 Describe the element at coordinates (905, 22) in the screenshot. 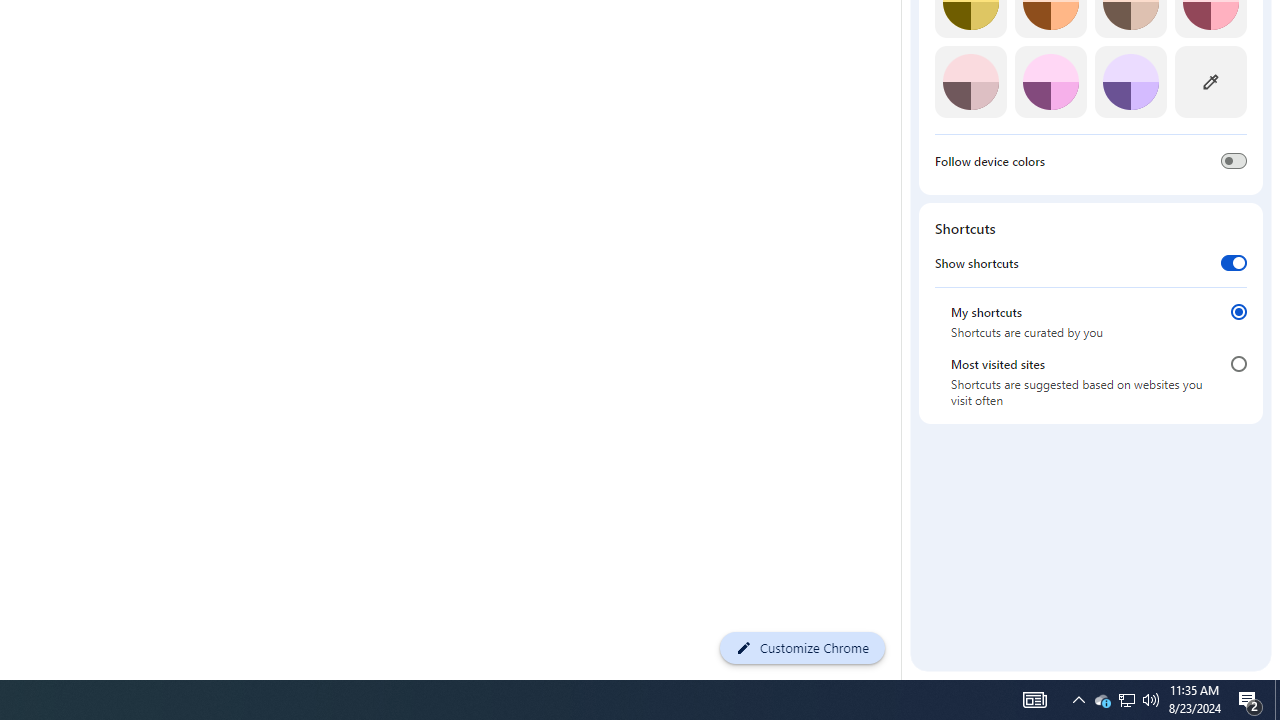

I see `Side Panel Resize Handle` at that location.